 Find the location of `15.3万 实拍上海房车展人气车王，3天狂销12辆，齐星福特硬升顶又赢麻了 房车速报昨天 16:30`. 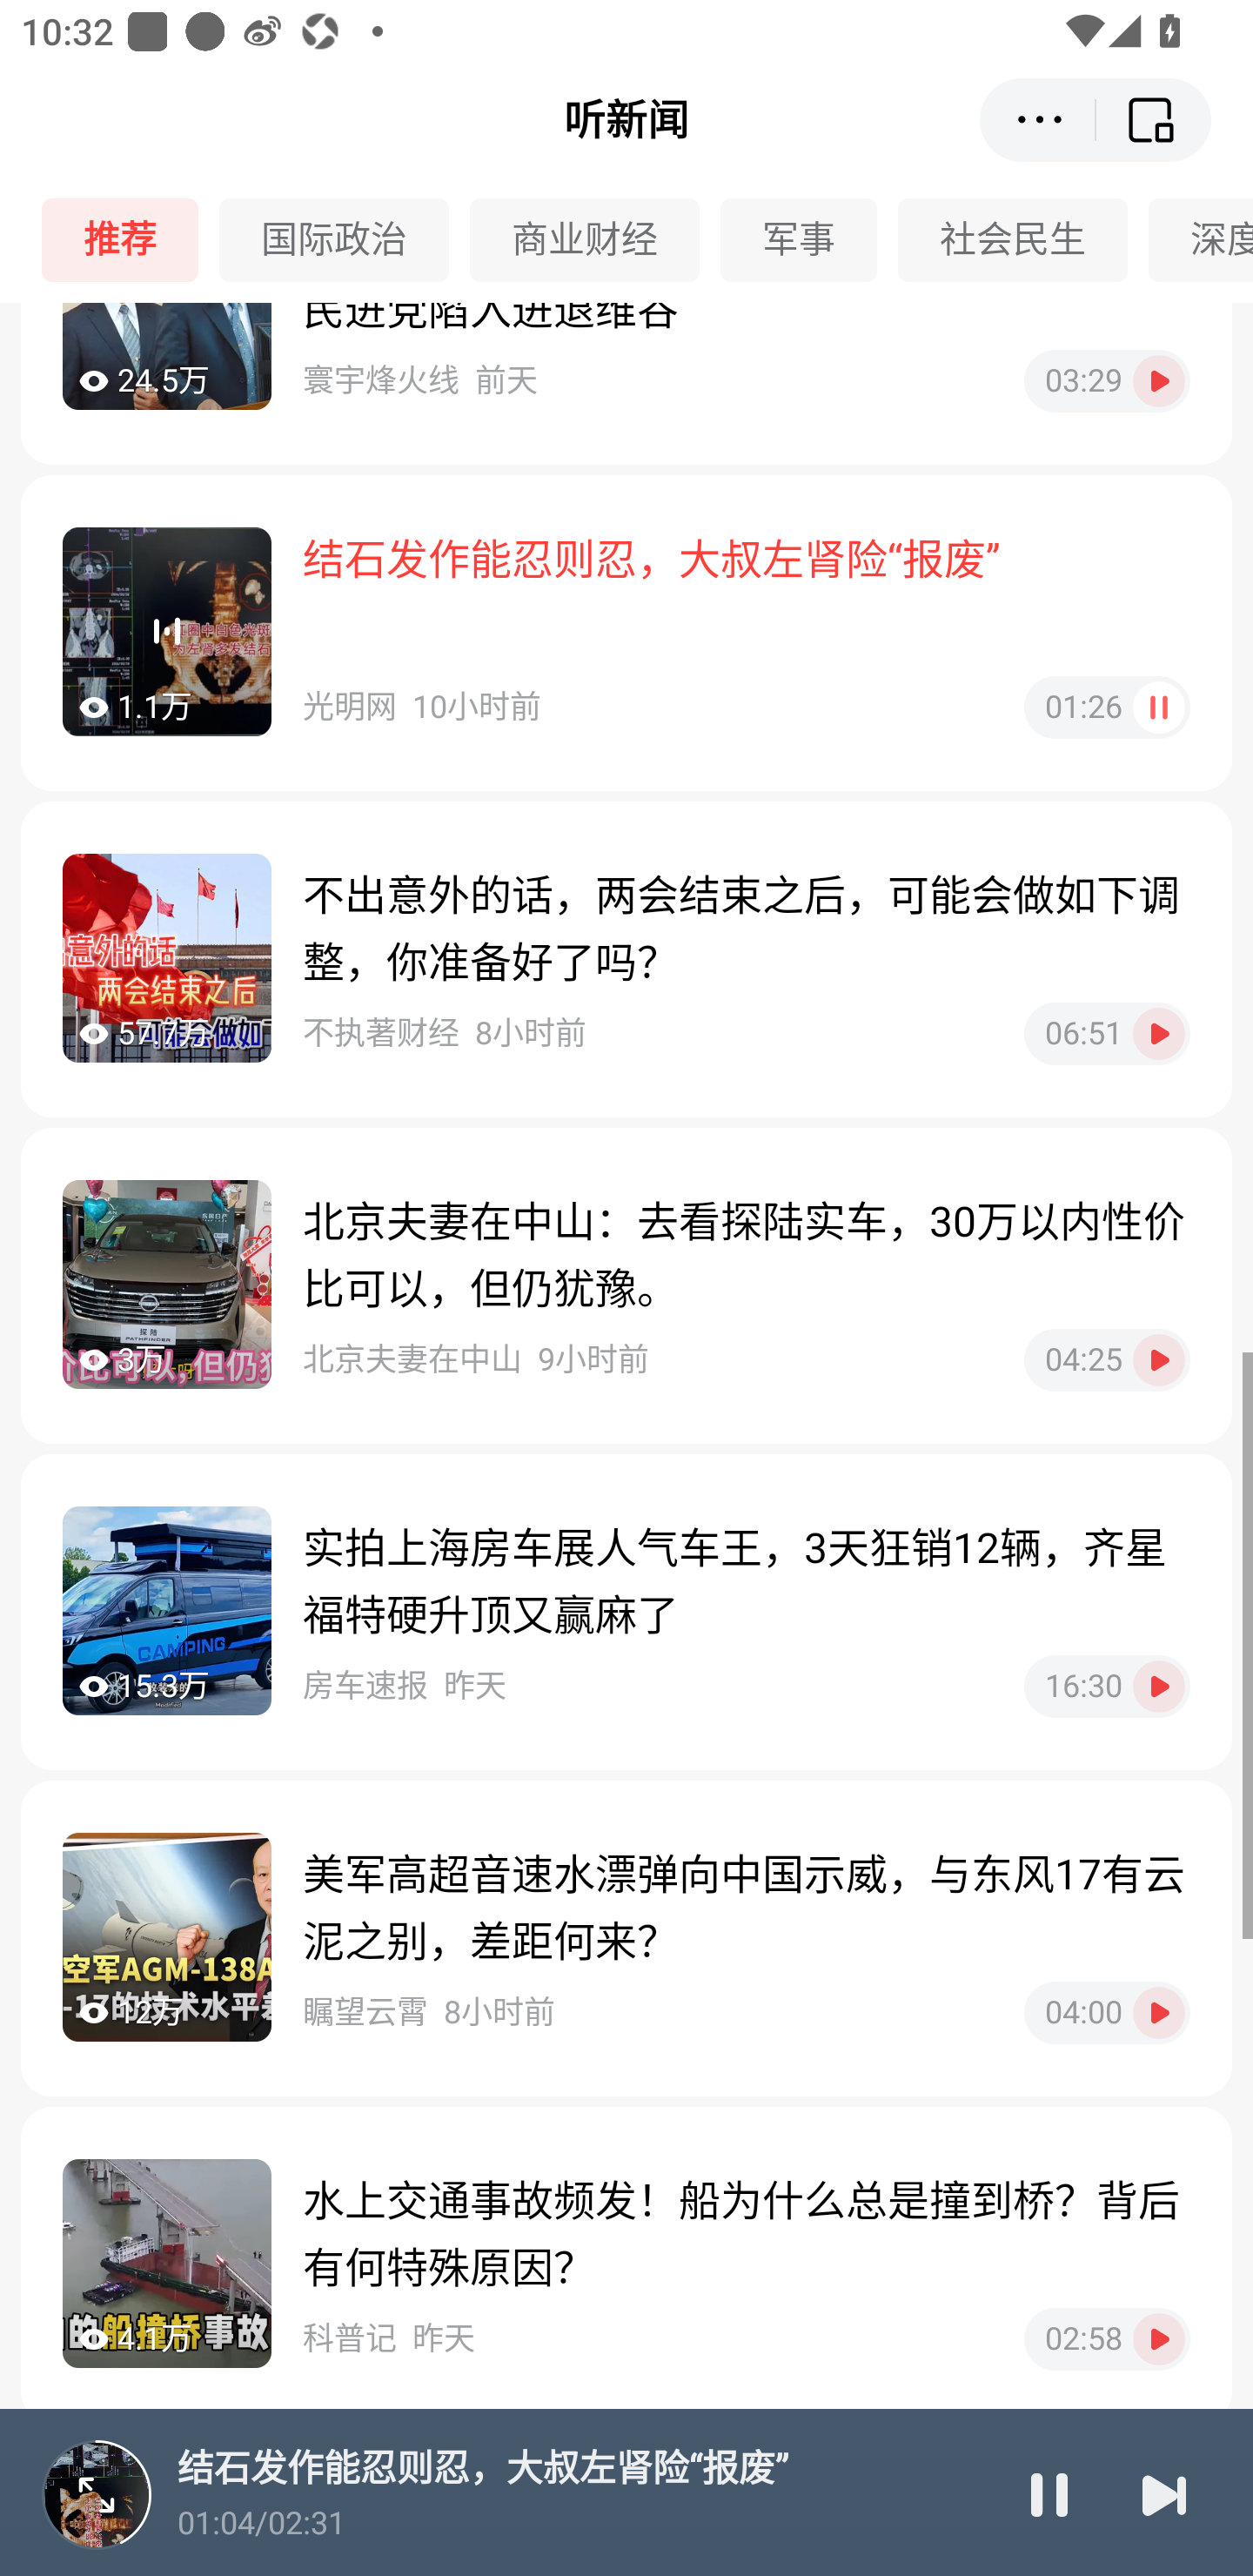

15.3万 实拍上海房车展人气车王，3天狂销12辆，齐星福特硬升顶又赢麻了 房车速报昨天 16:30 is located at coordinates (626, 1612).